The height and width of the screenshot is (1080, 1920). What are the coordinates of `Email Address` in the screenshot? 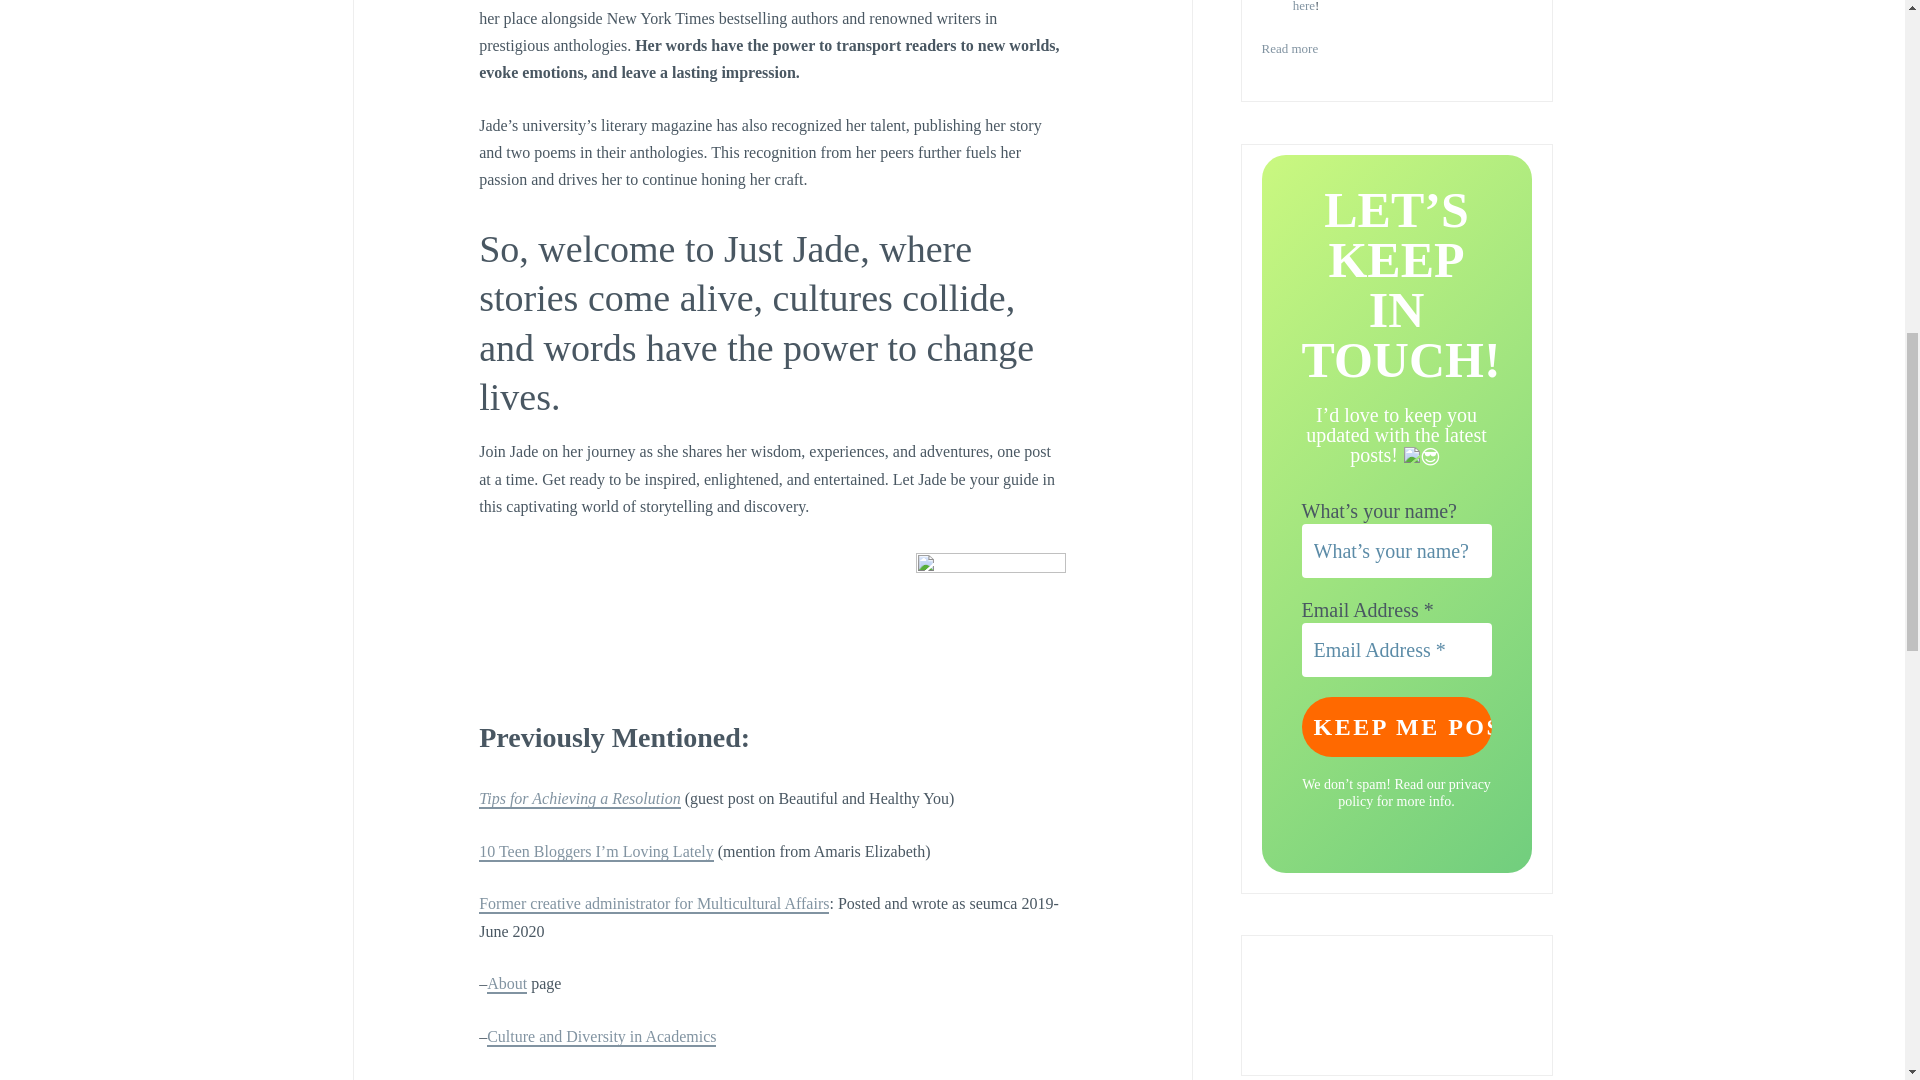 It's located at (1396, 650).